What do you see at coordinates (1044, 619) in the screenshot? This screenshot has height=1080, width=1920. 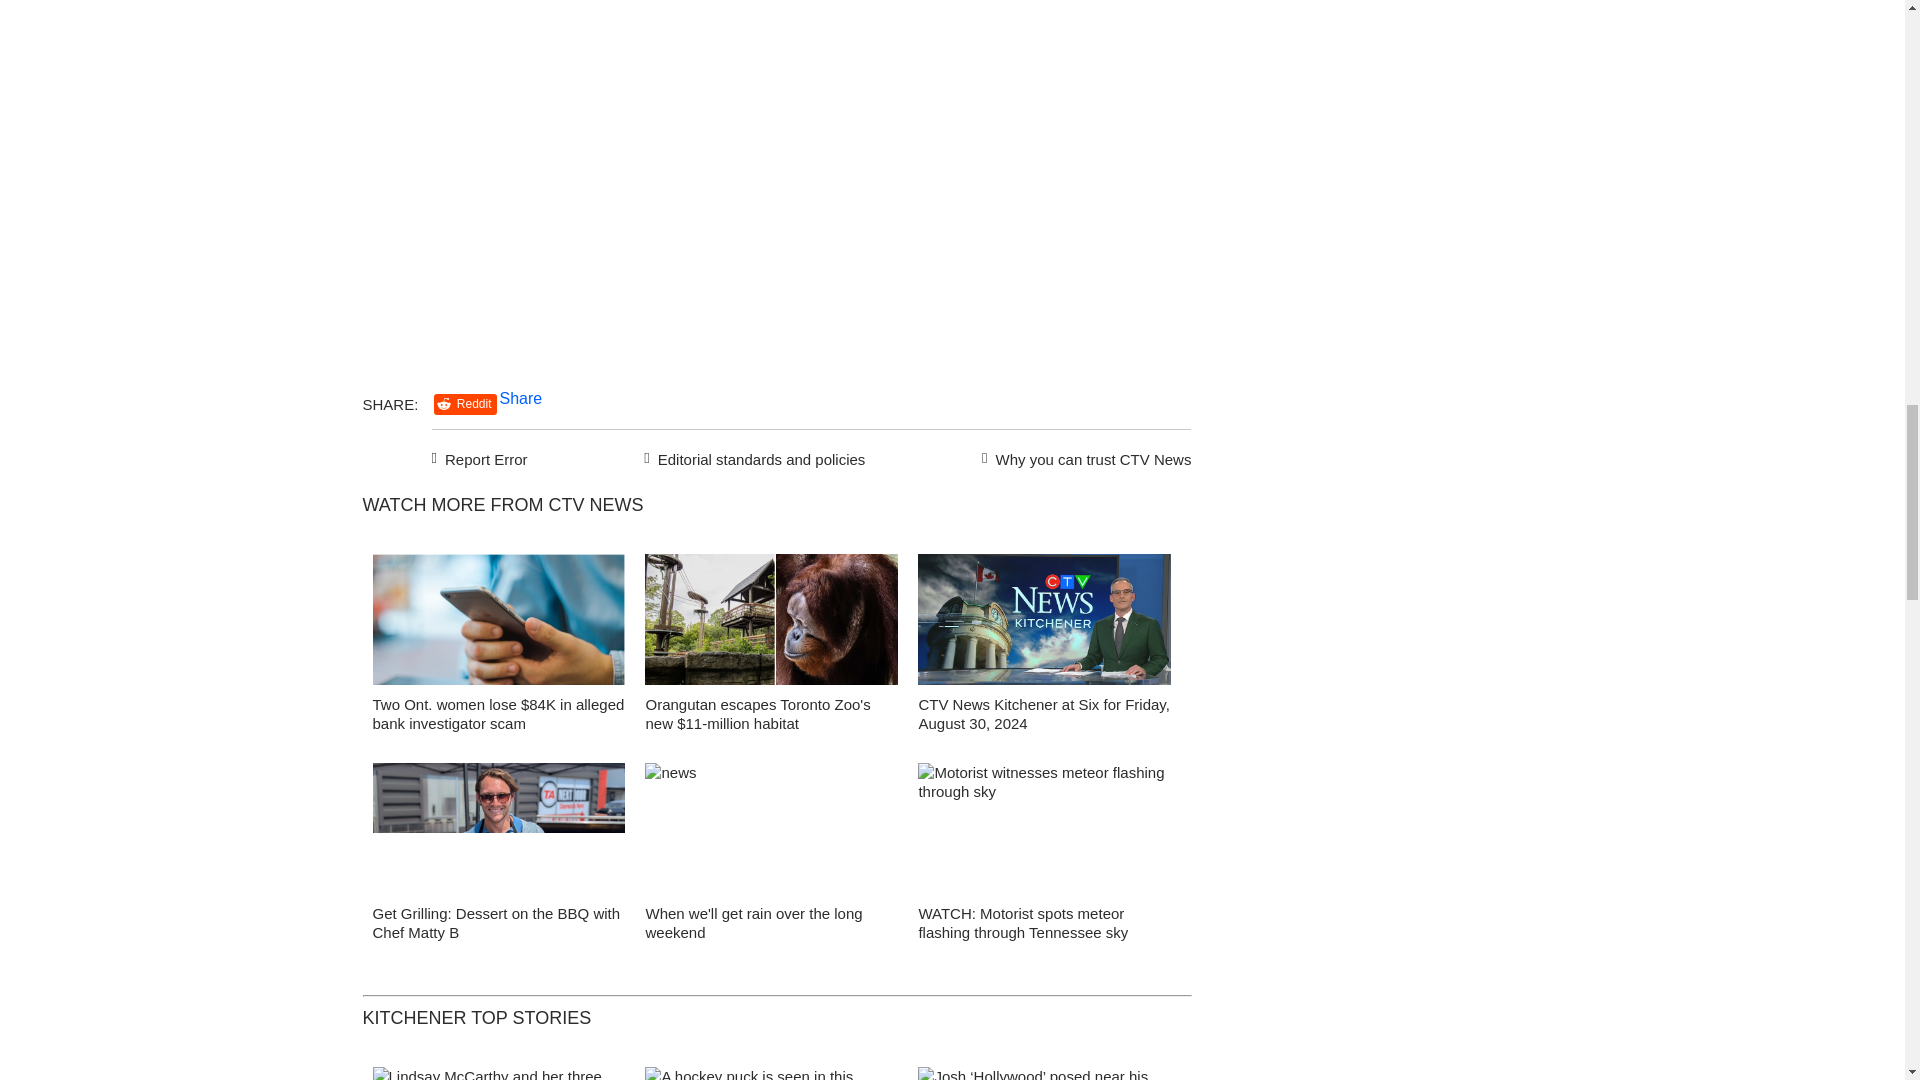 I see `false` at bounding box center [1044, 619].